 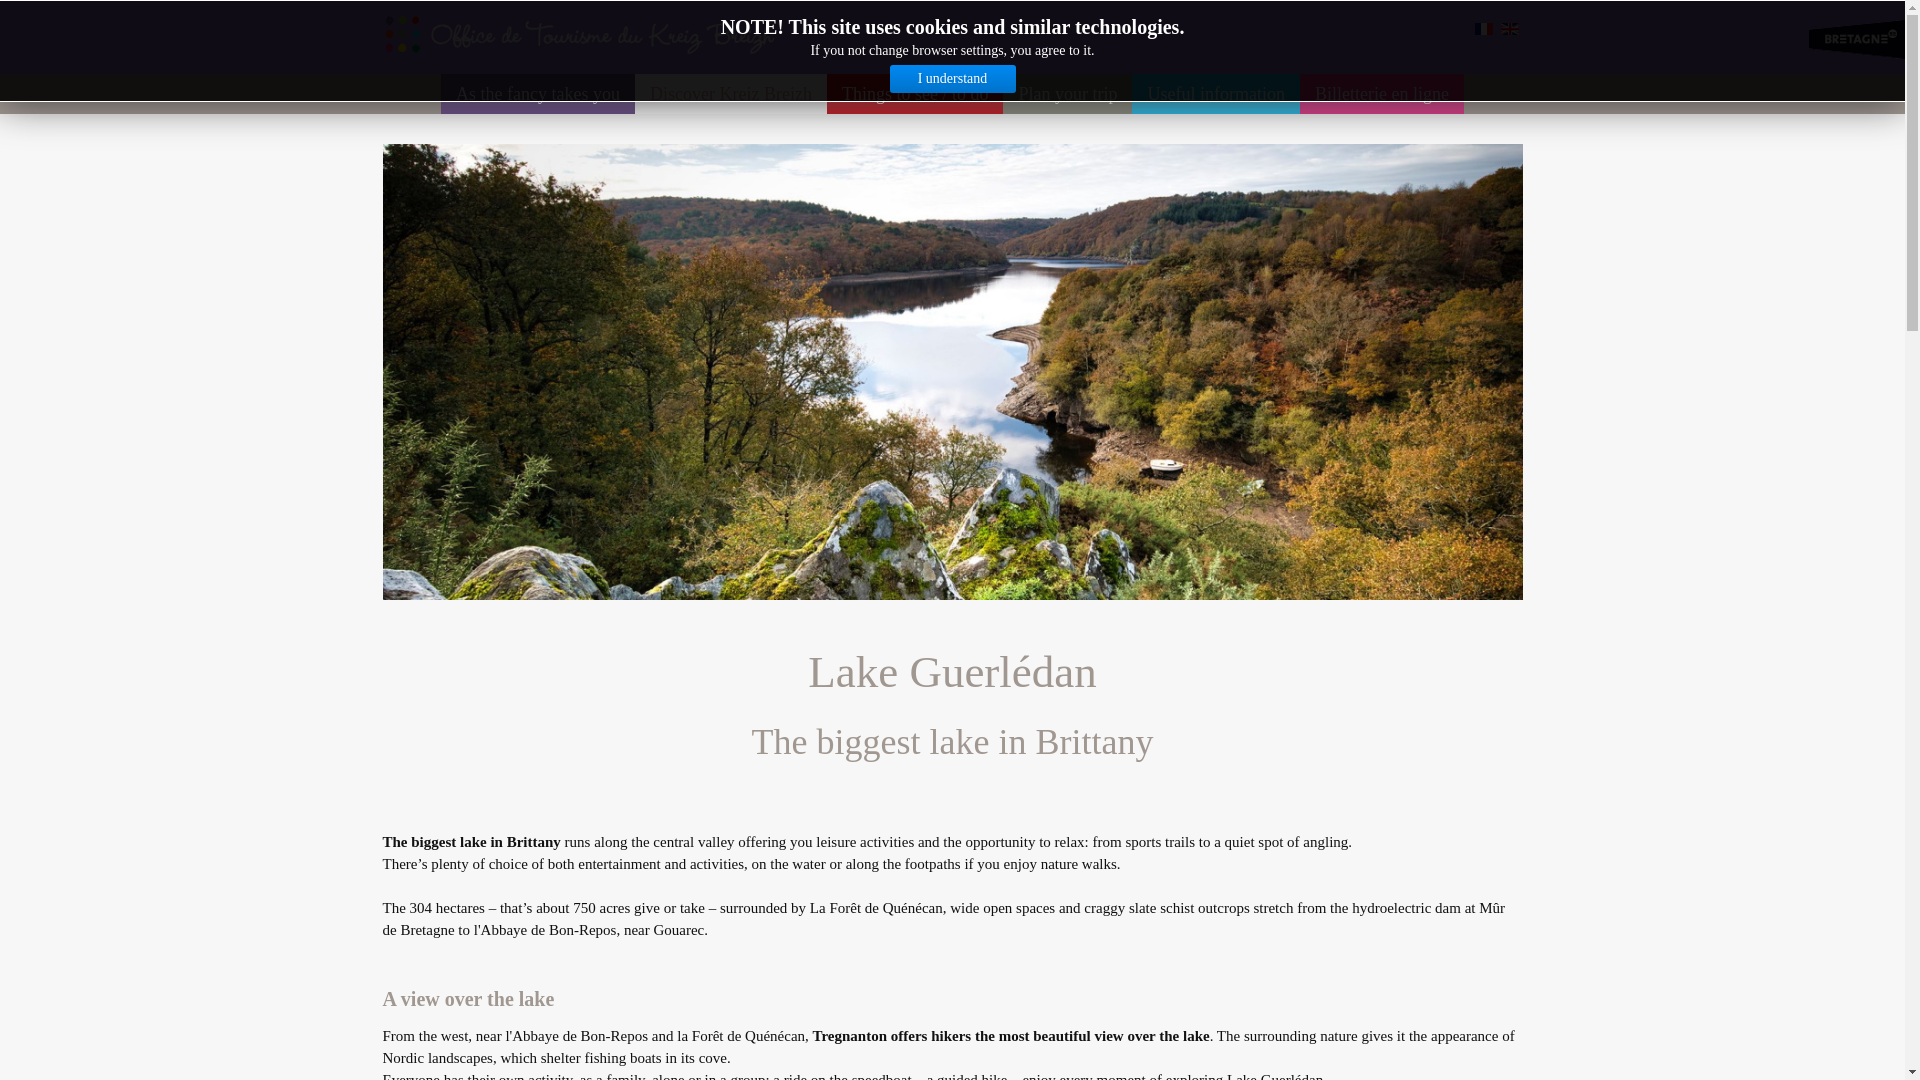 I want to click on Plan your trip, so click(x=1067, y=94).